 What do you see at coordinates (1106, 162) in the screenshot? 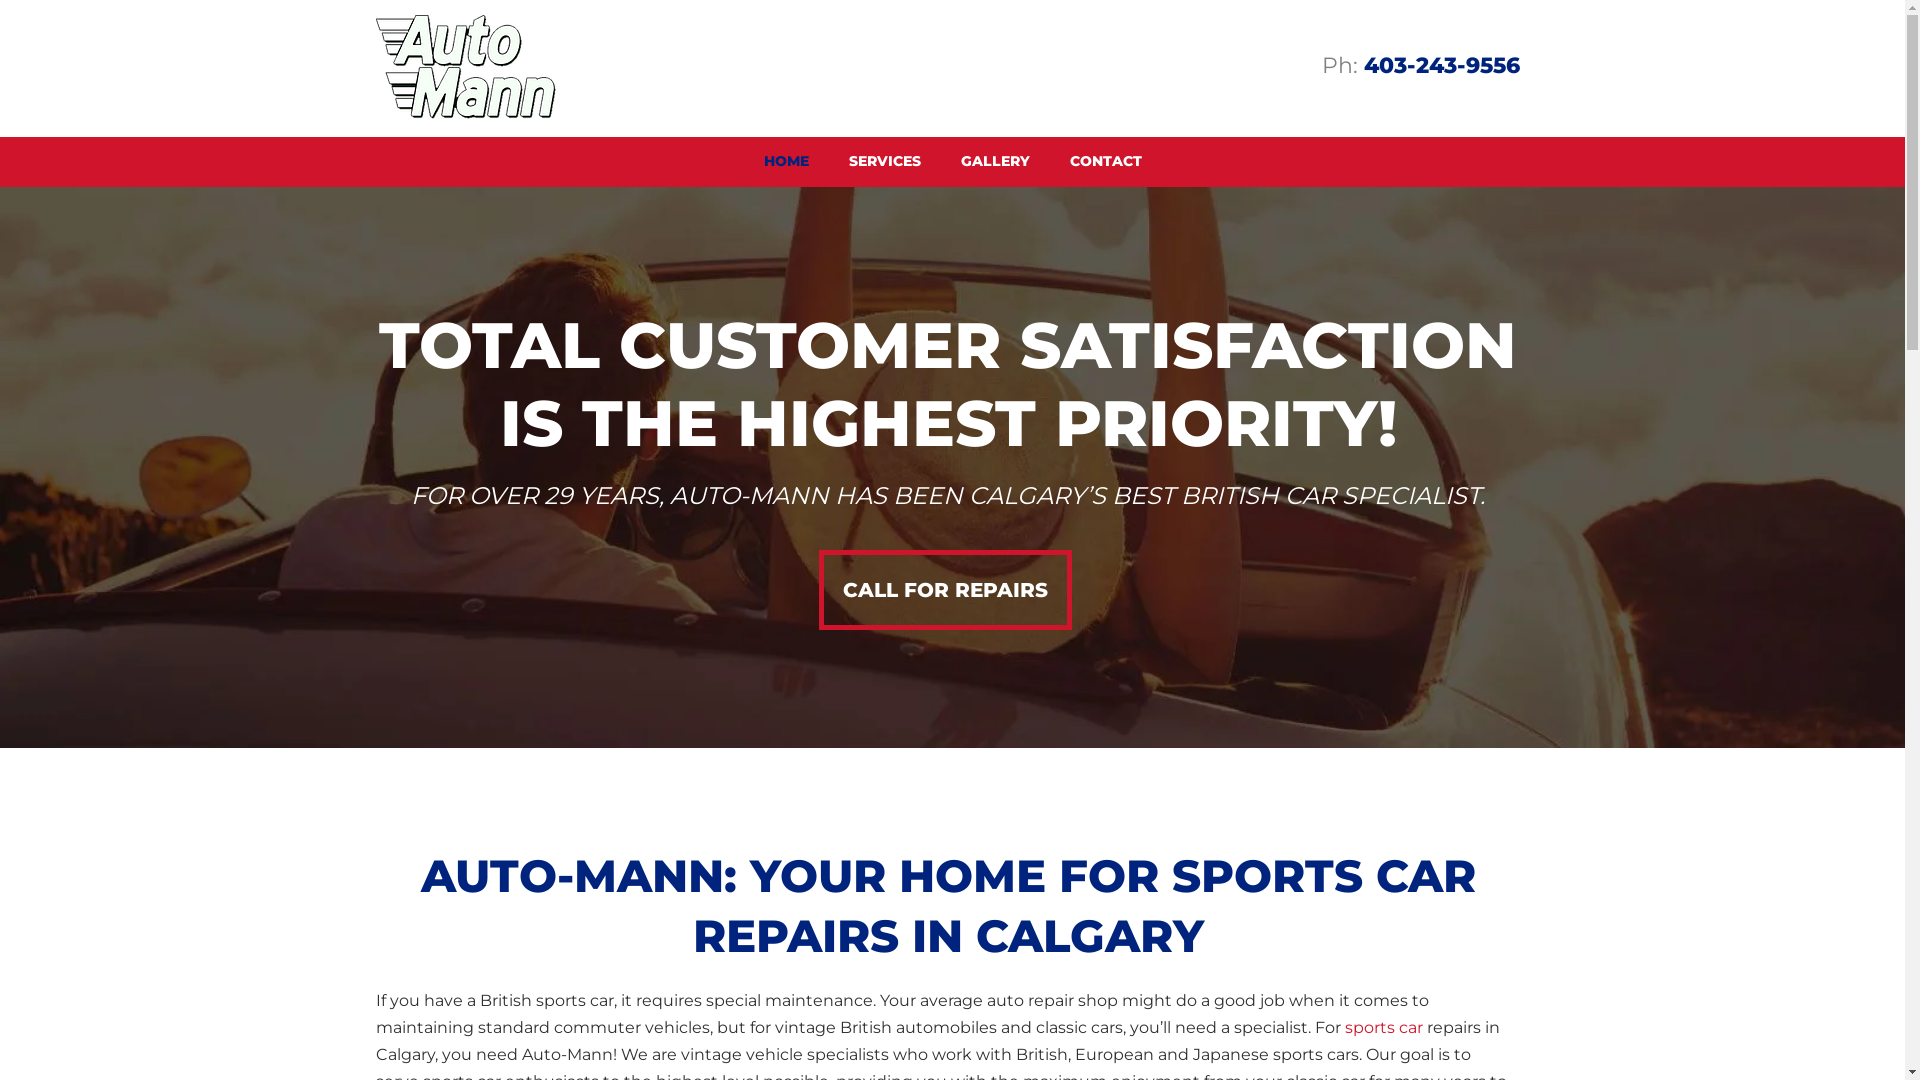
I see `CONTACT` at bounding box center [1106, 162].